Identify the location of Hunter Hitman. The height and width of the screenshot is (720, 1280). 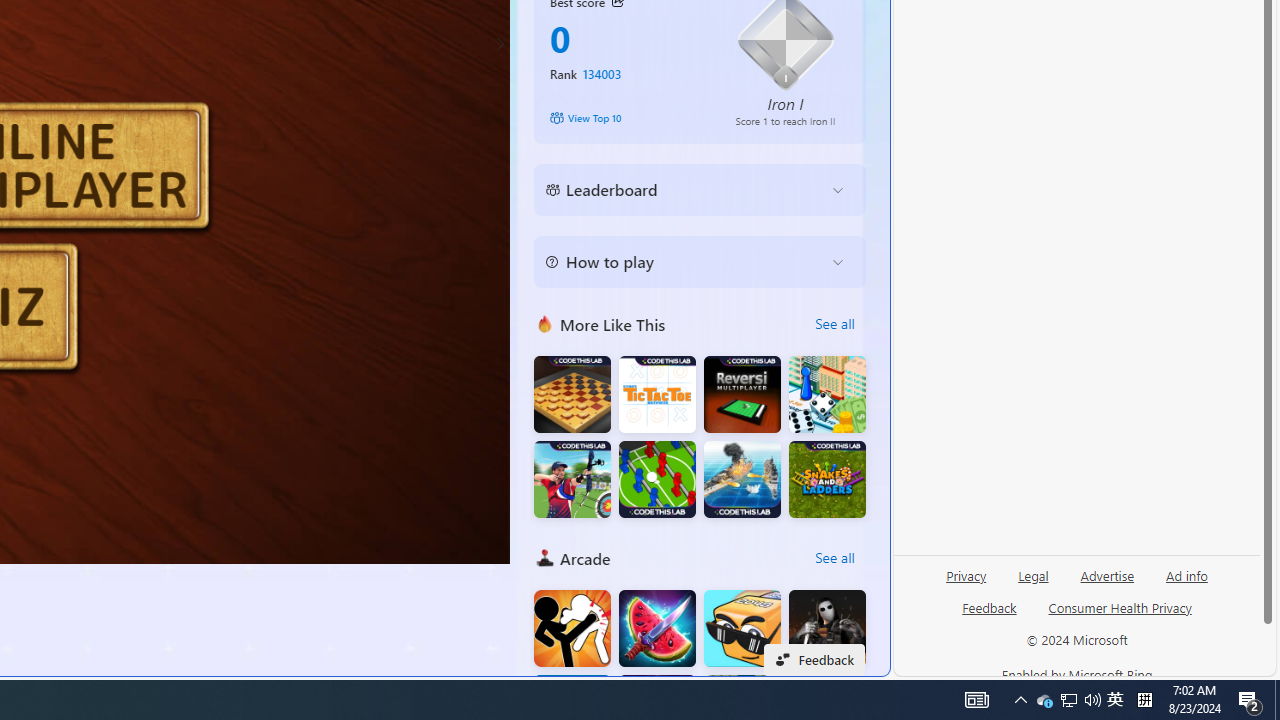
(827, 628).